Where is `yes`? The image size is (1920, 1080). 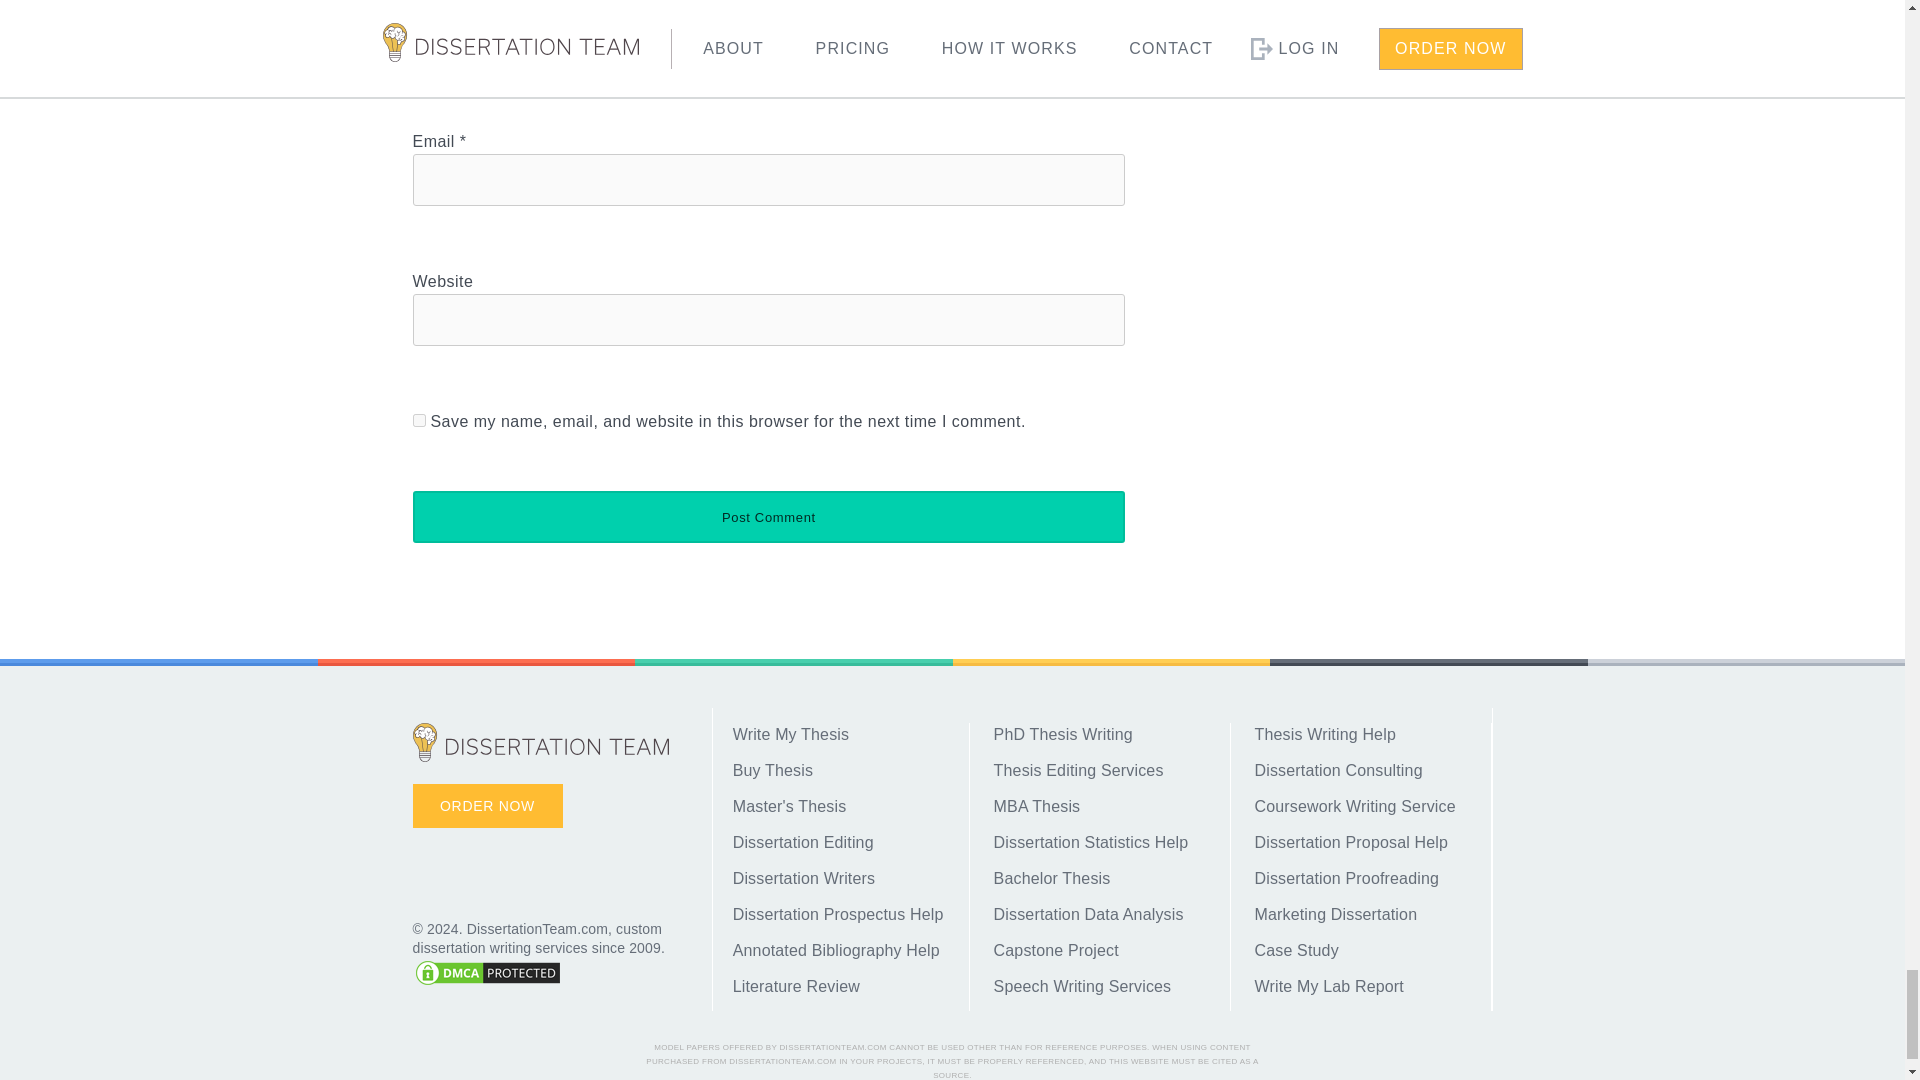 yes is located at coordinates (418, 420).